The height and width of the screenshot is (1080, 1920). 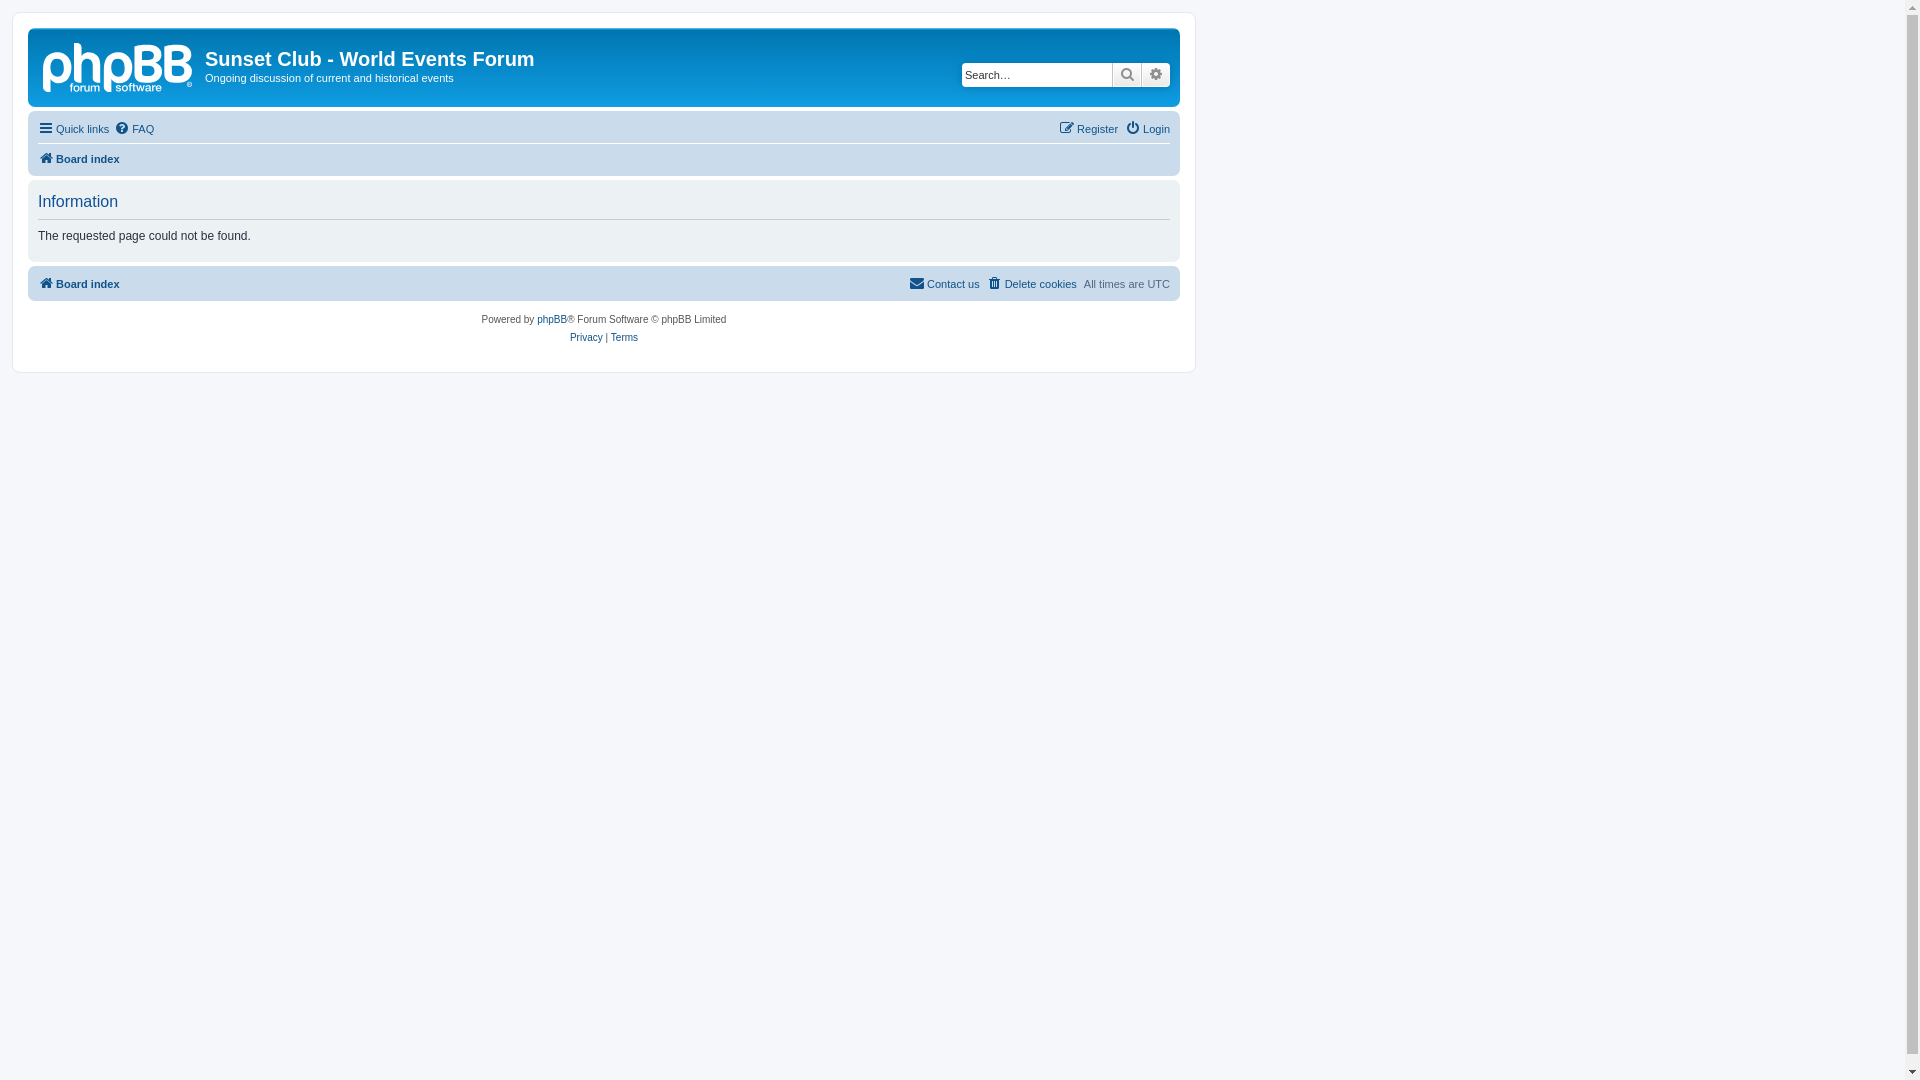 I want to click on Terms, so click(x=624, y=338).